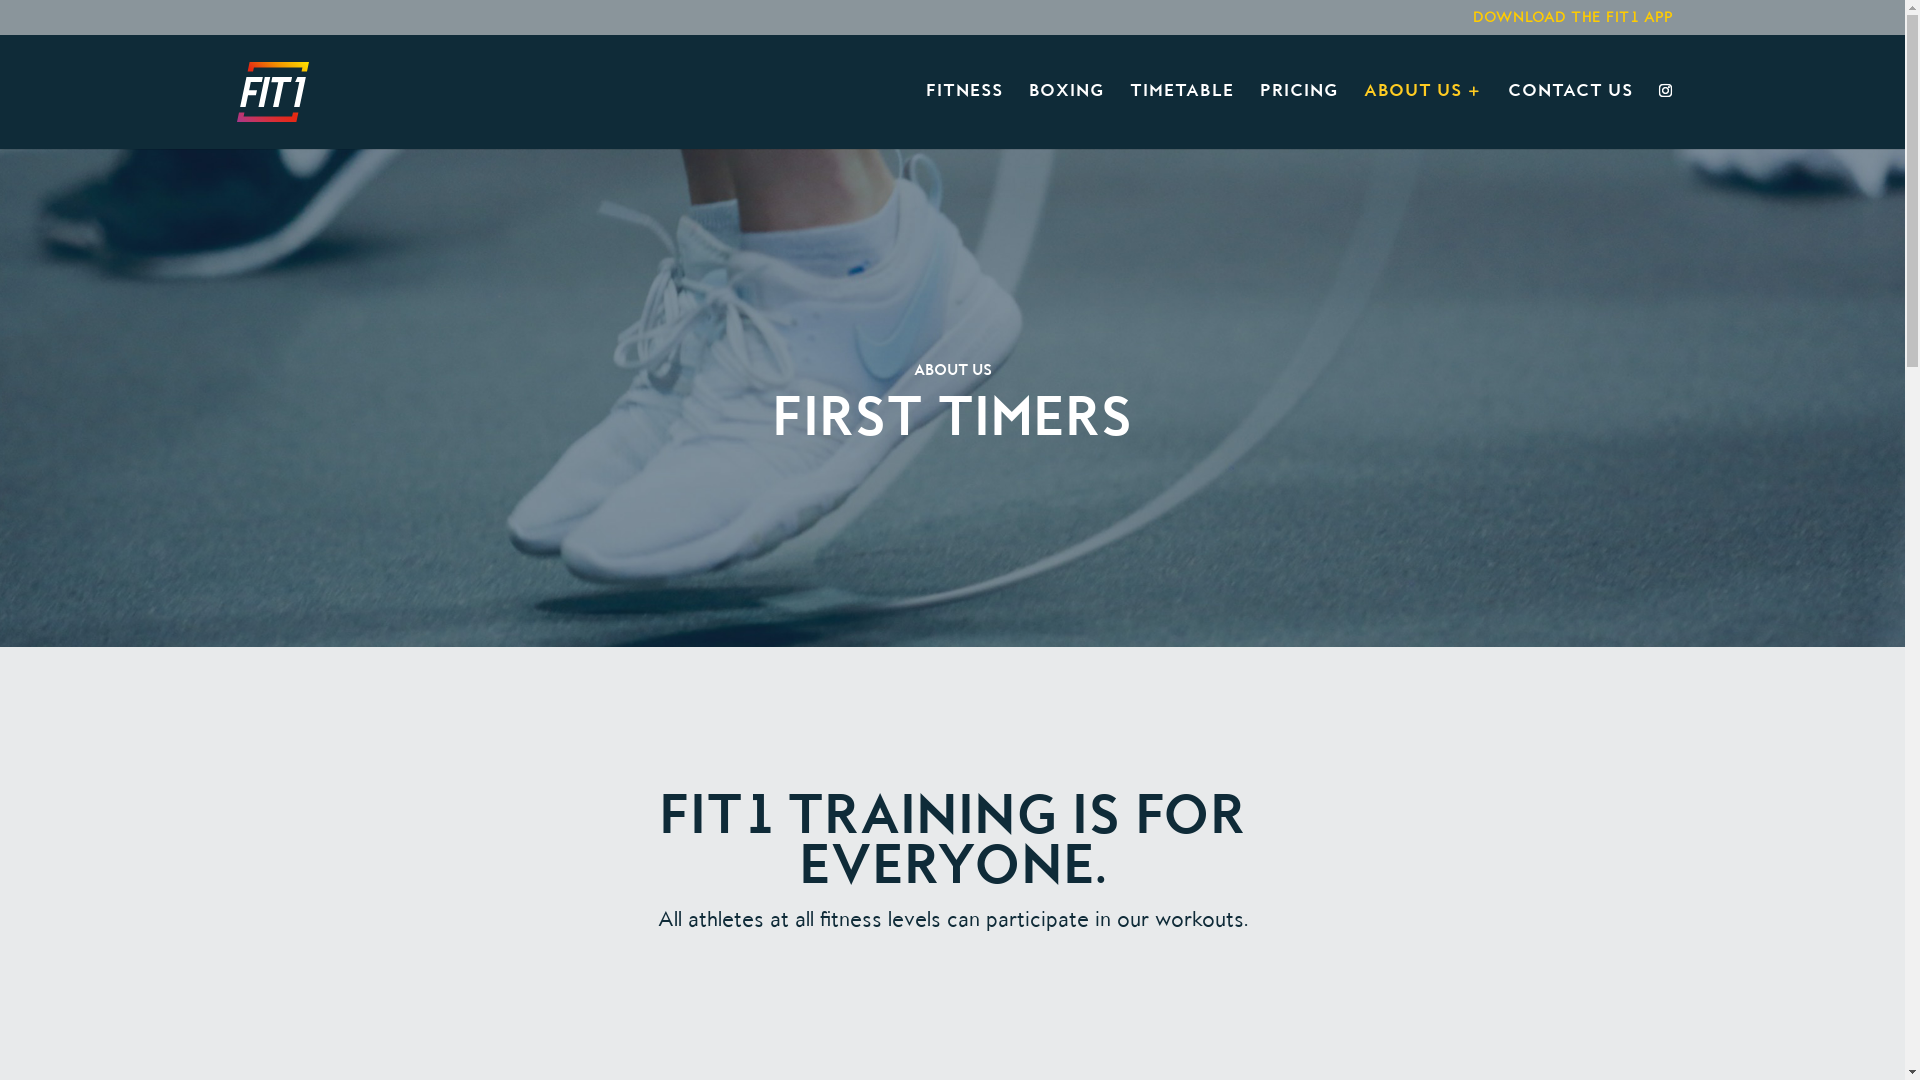 The image size is (1920, 1080). I want to click on DOWNLOAD THE FIT1 APP, so click(1572, 24).